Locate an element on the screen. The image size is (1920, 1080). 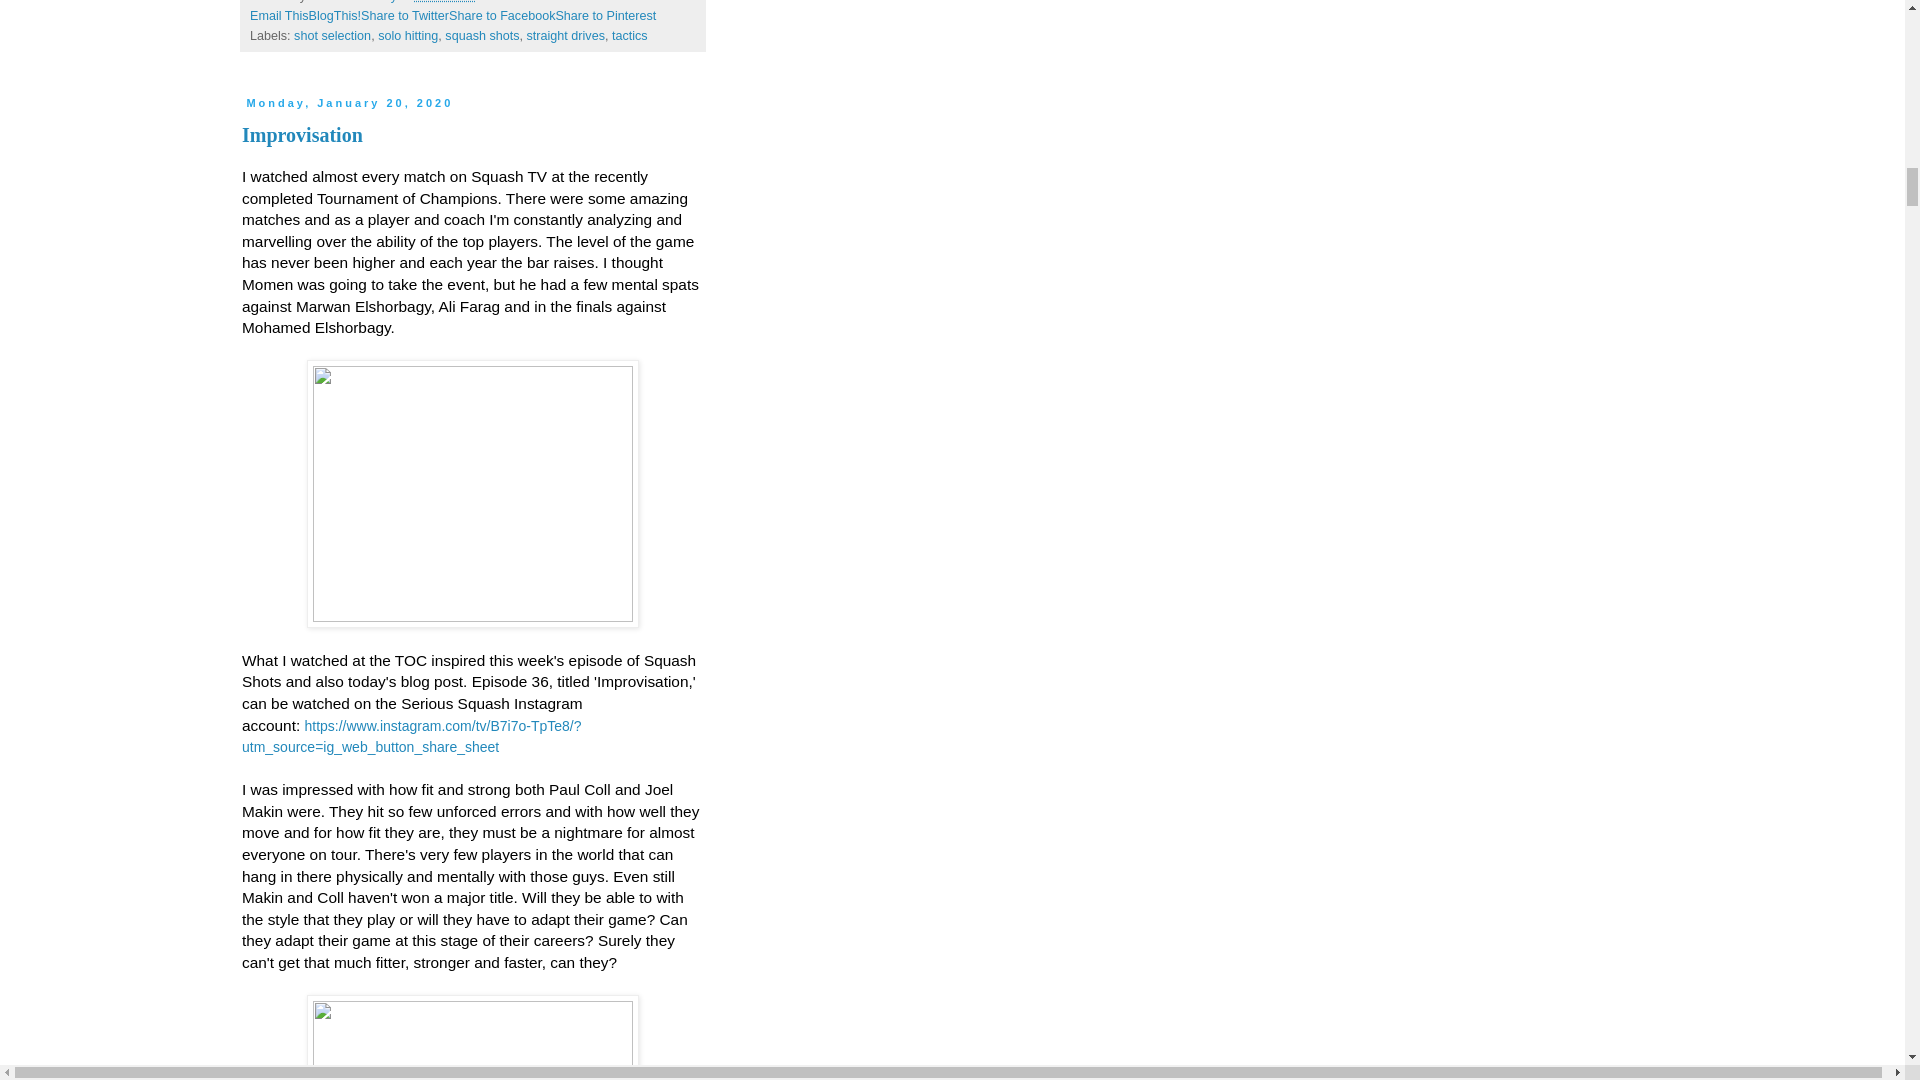
Share to Twitter is located at coordinates (404, 15).